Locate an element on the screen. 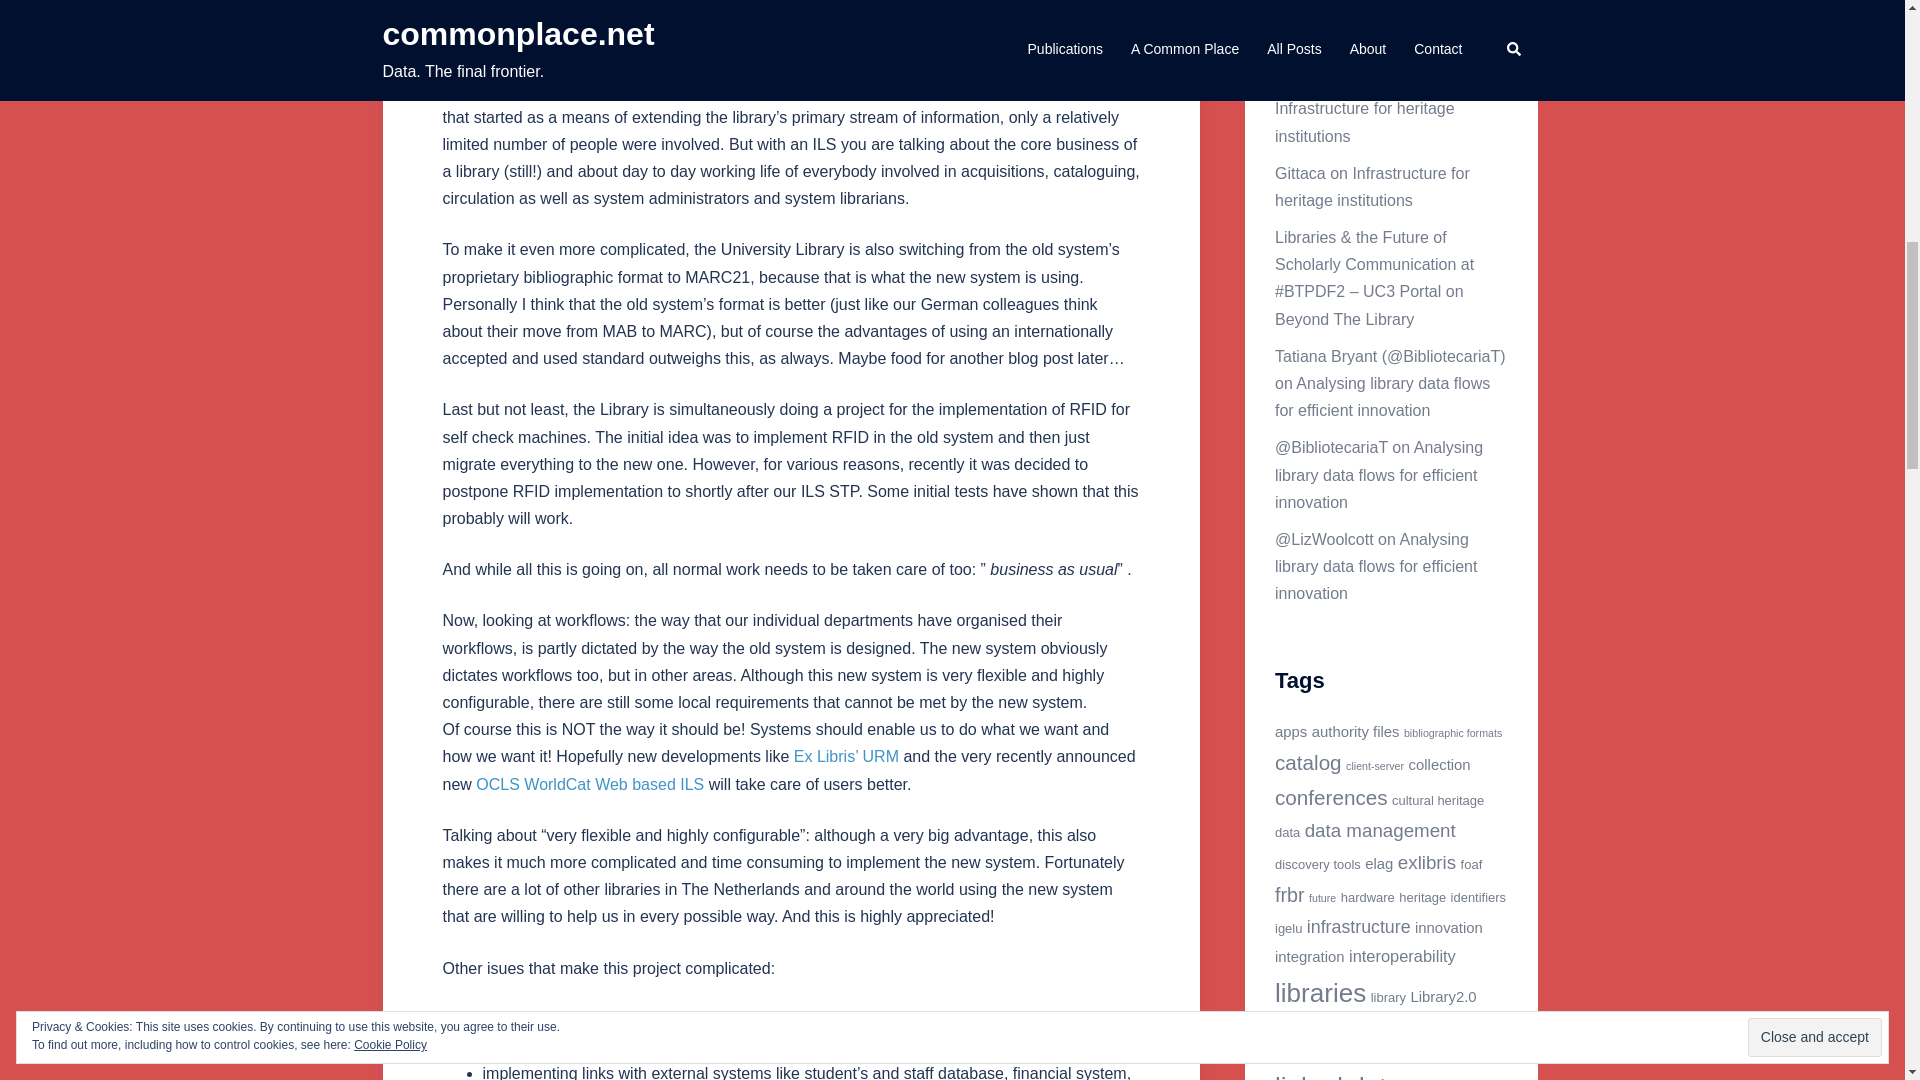 Image resolution: width=1920 pixels, height=1080 pixels. OCLS WorldCat Web based ILS is located at coordinates (590, 784).